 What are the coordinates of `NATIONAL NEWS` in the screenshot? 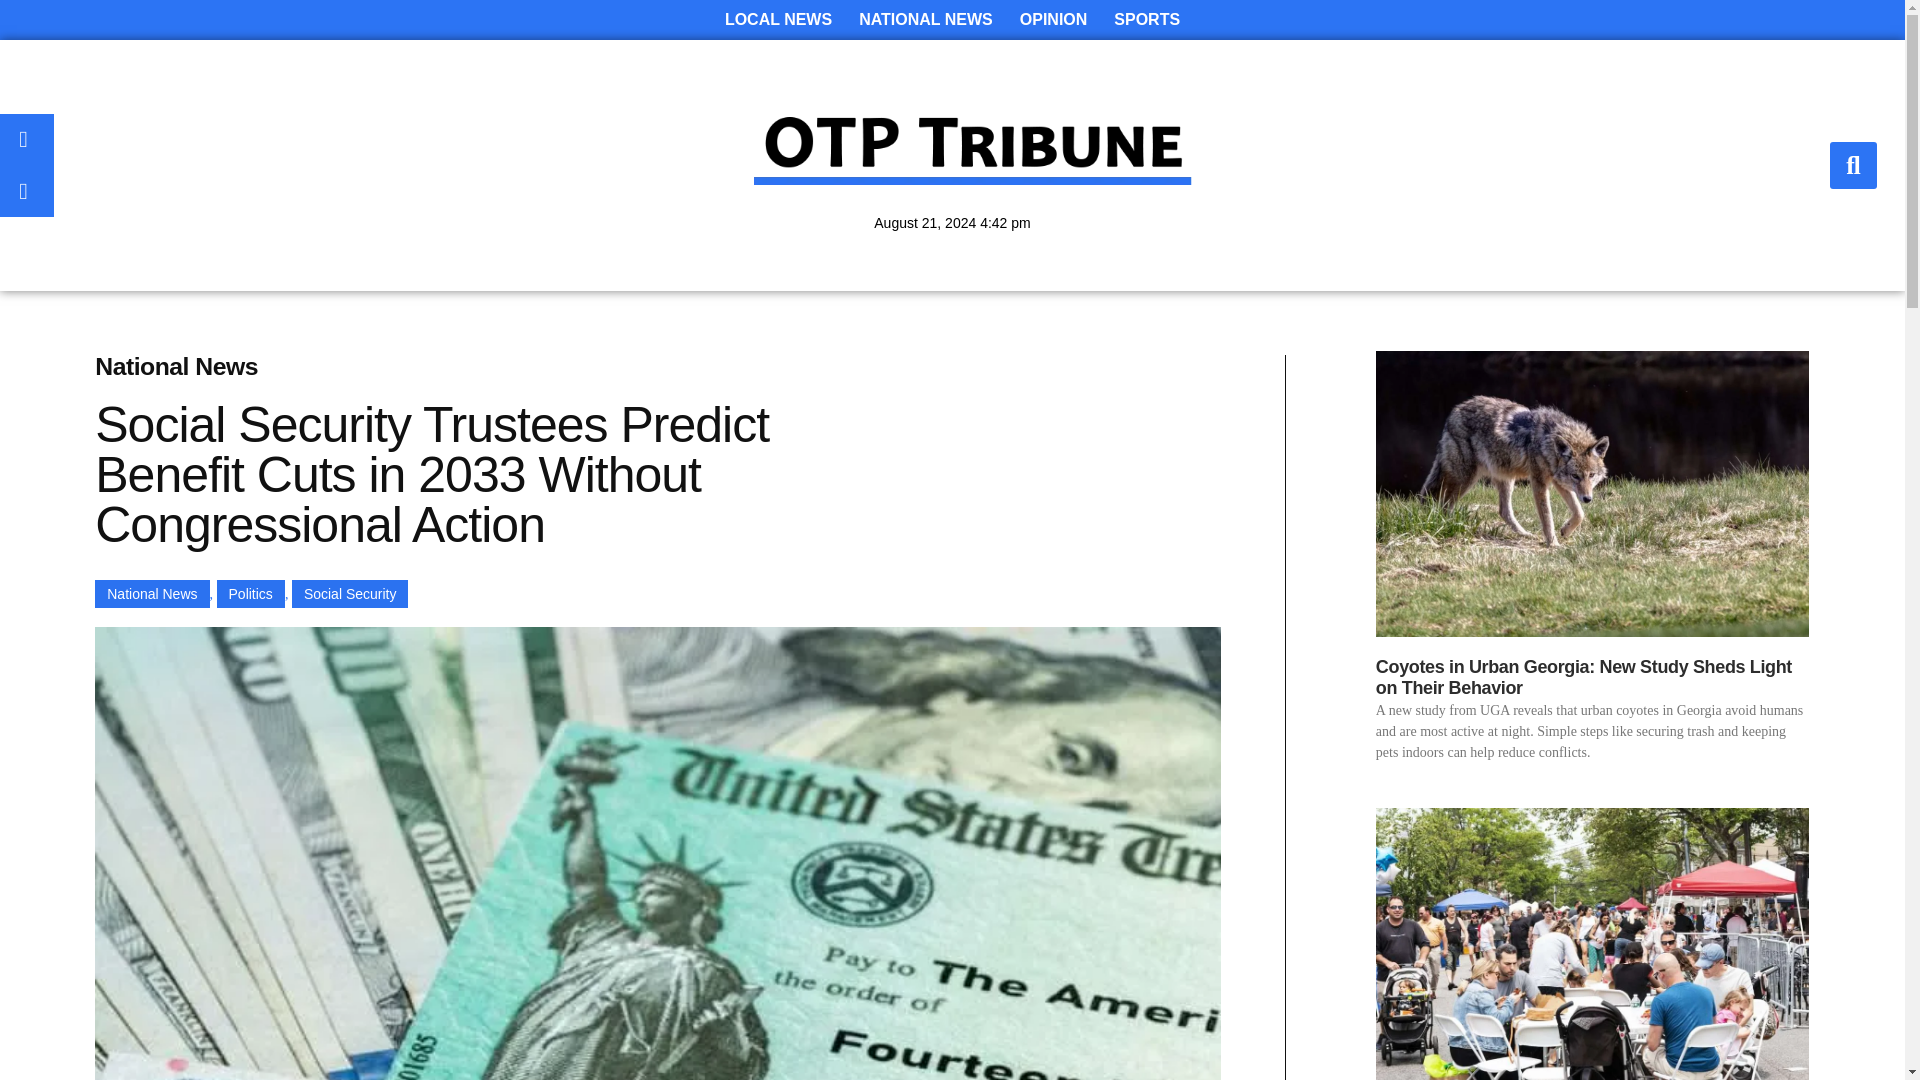 It's located at (925, 20).